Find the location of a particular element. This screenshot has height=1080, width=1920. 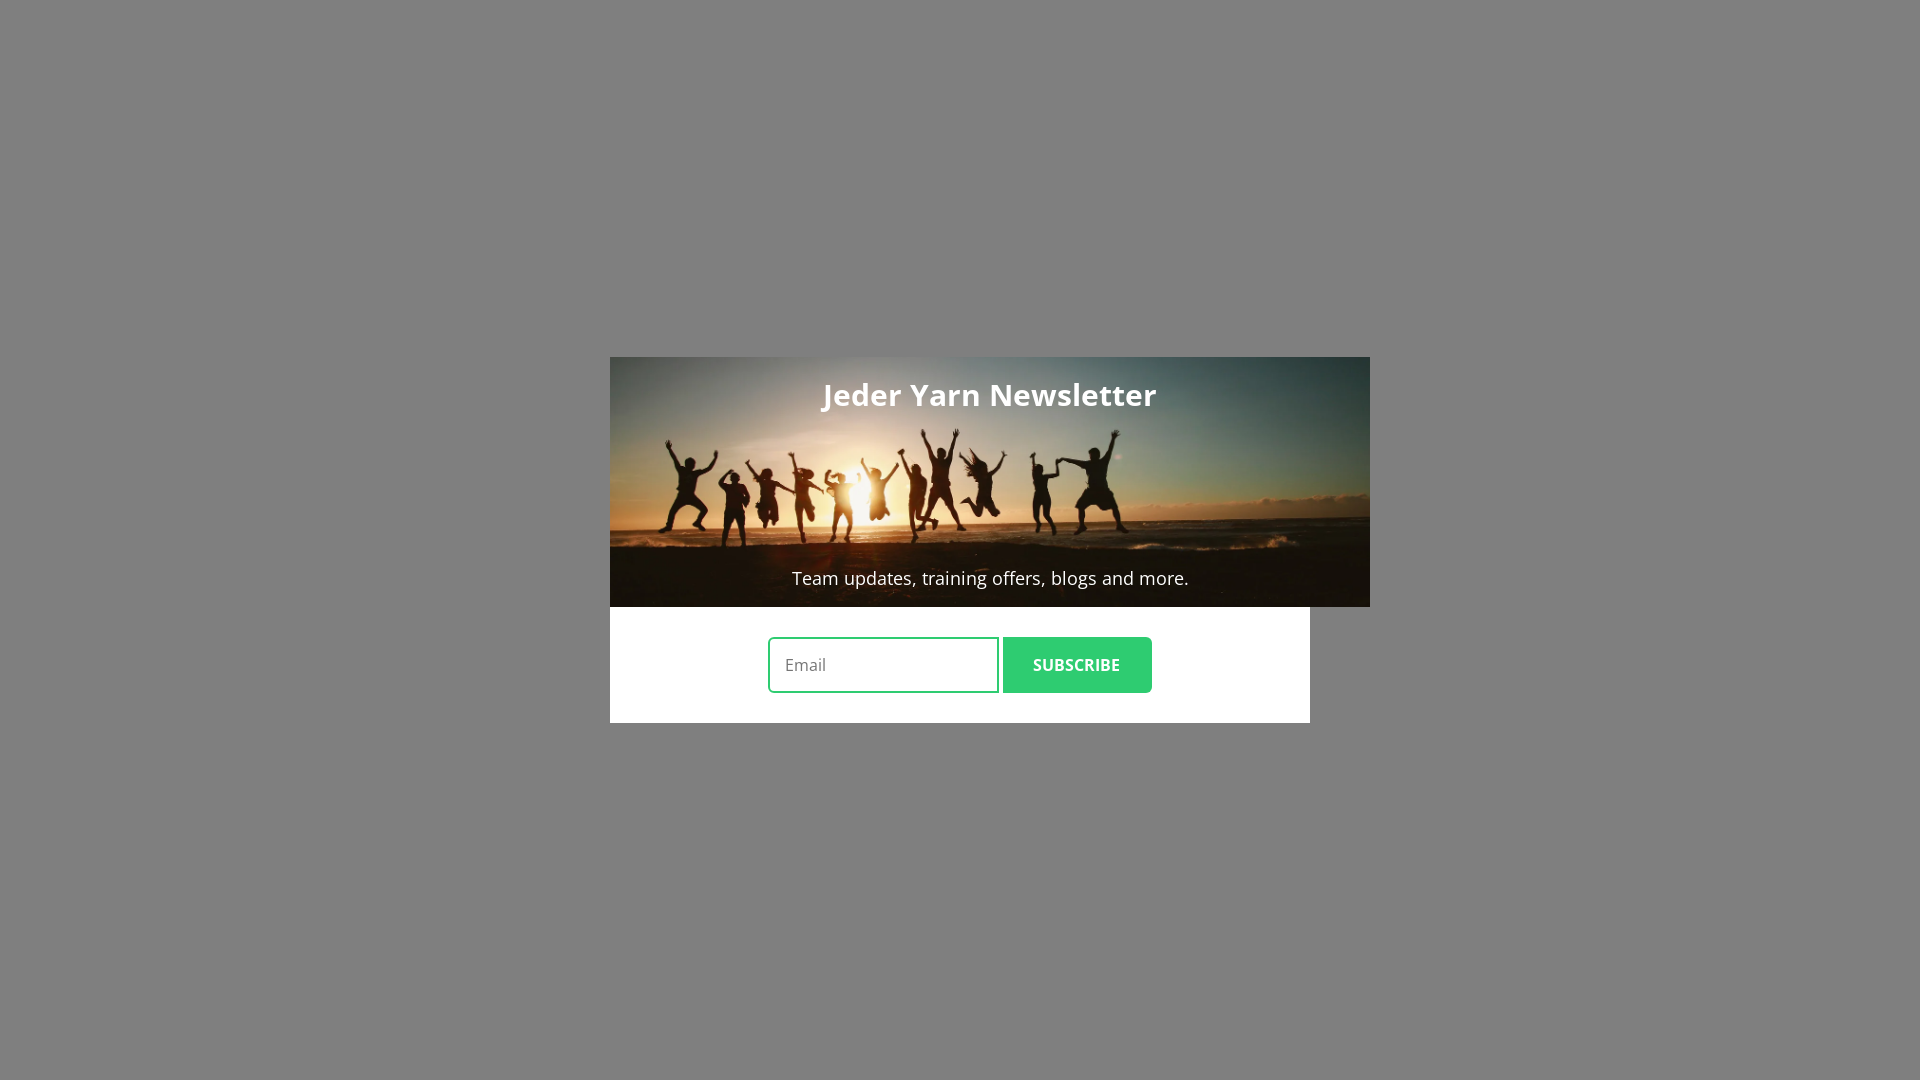

Linkedin page opens in new window is located at coordinates (64, 36).